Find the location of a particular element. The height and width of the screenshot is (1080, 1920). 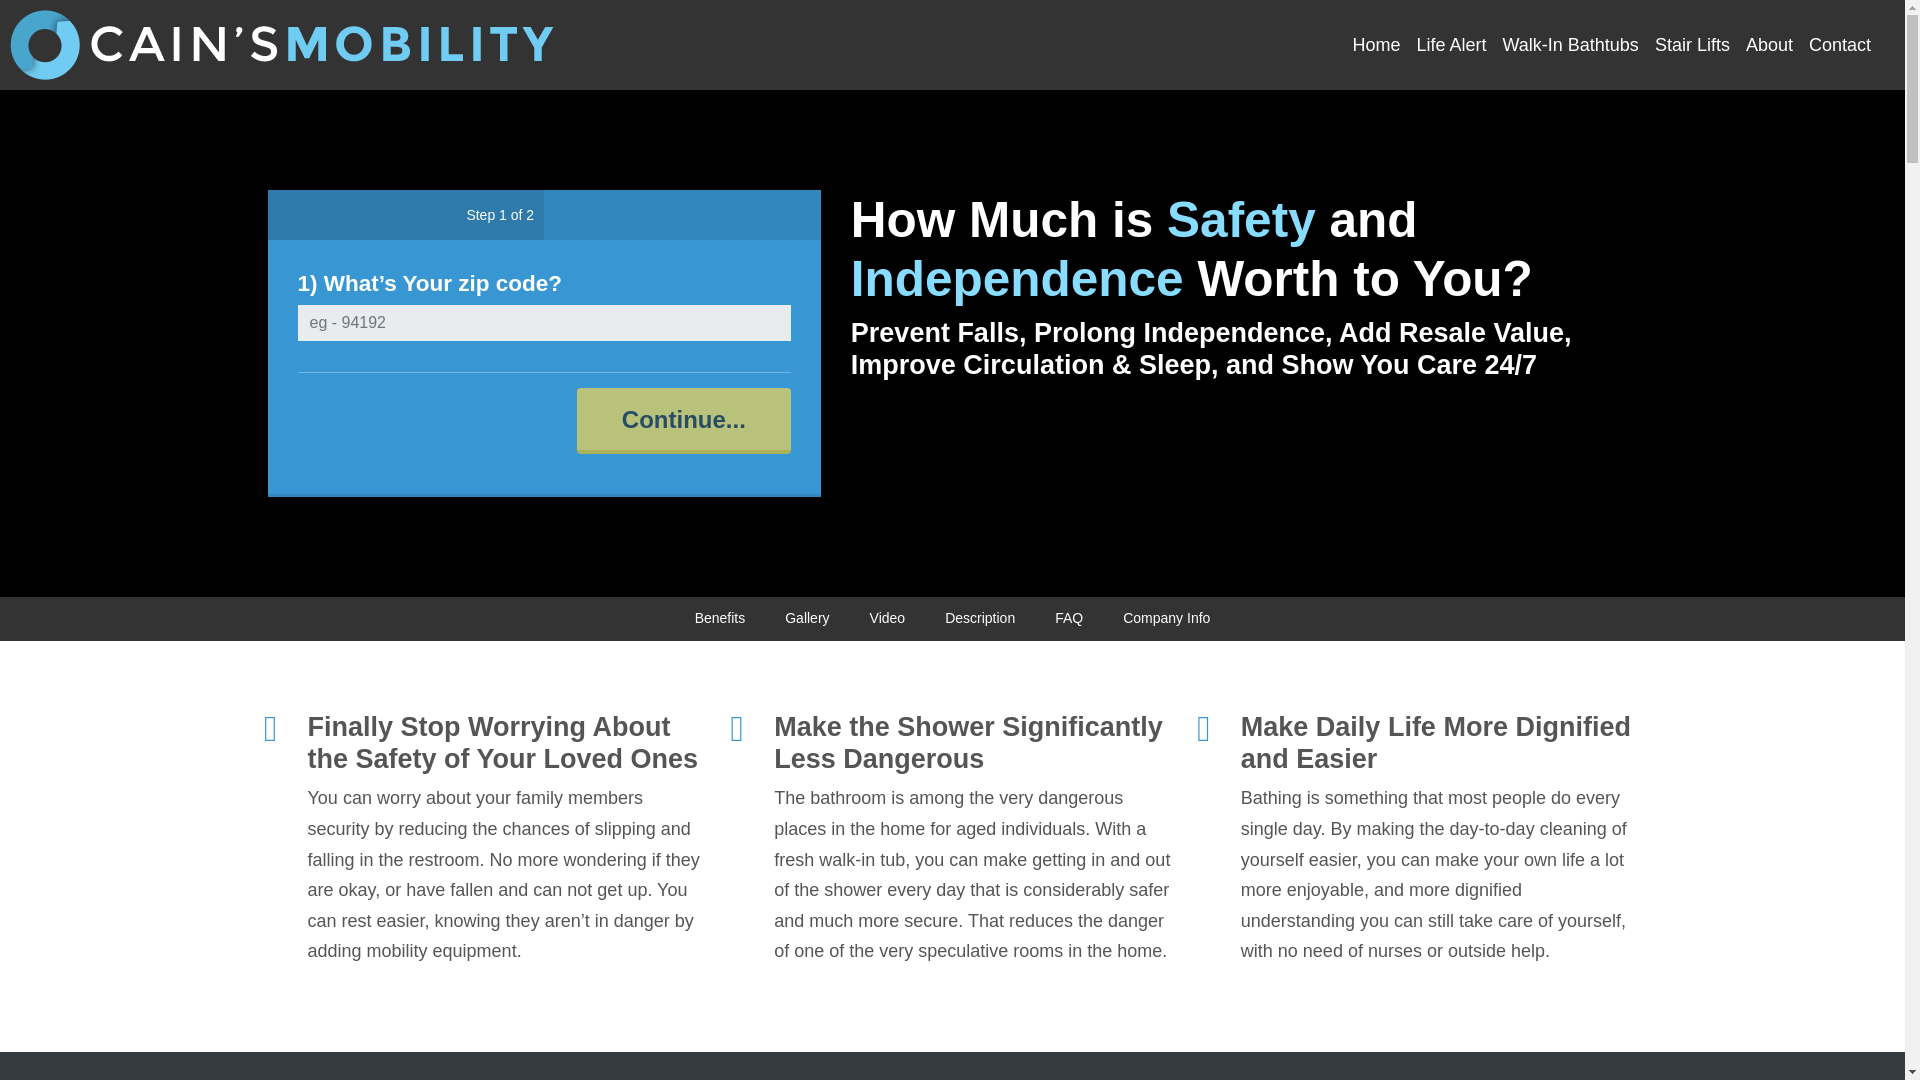

Description is located at coordinates (979, 618).